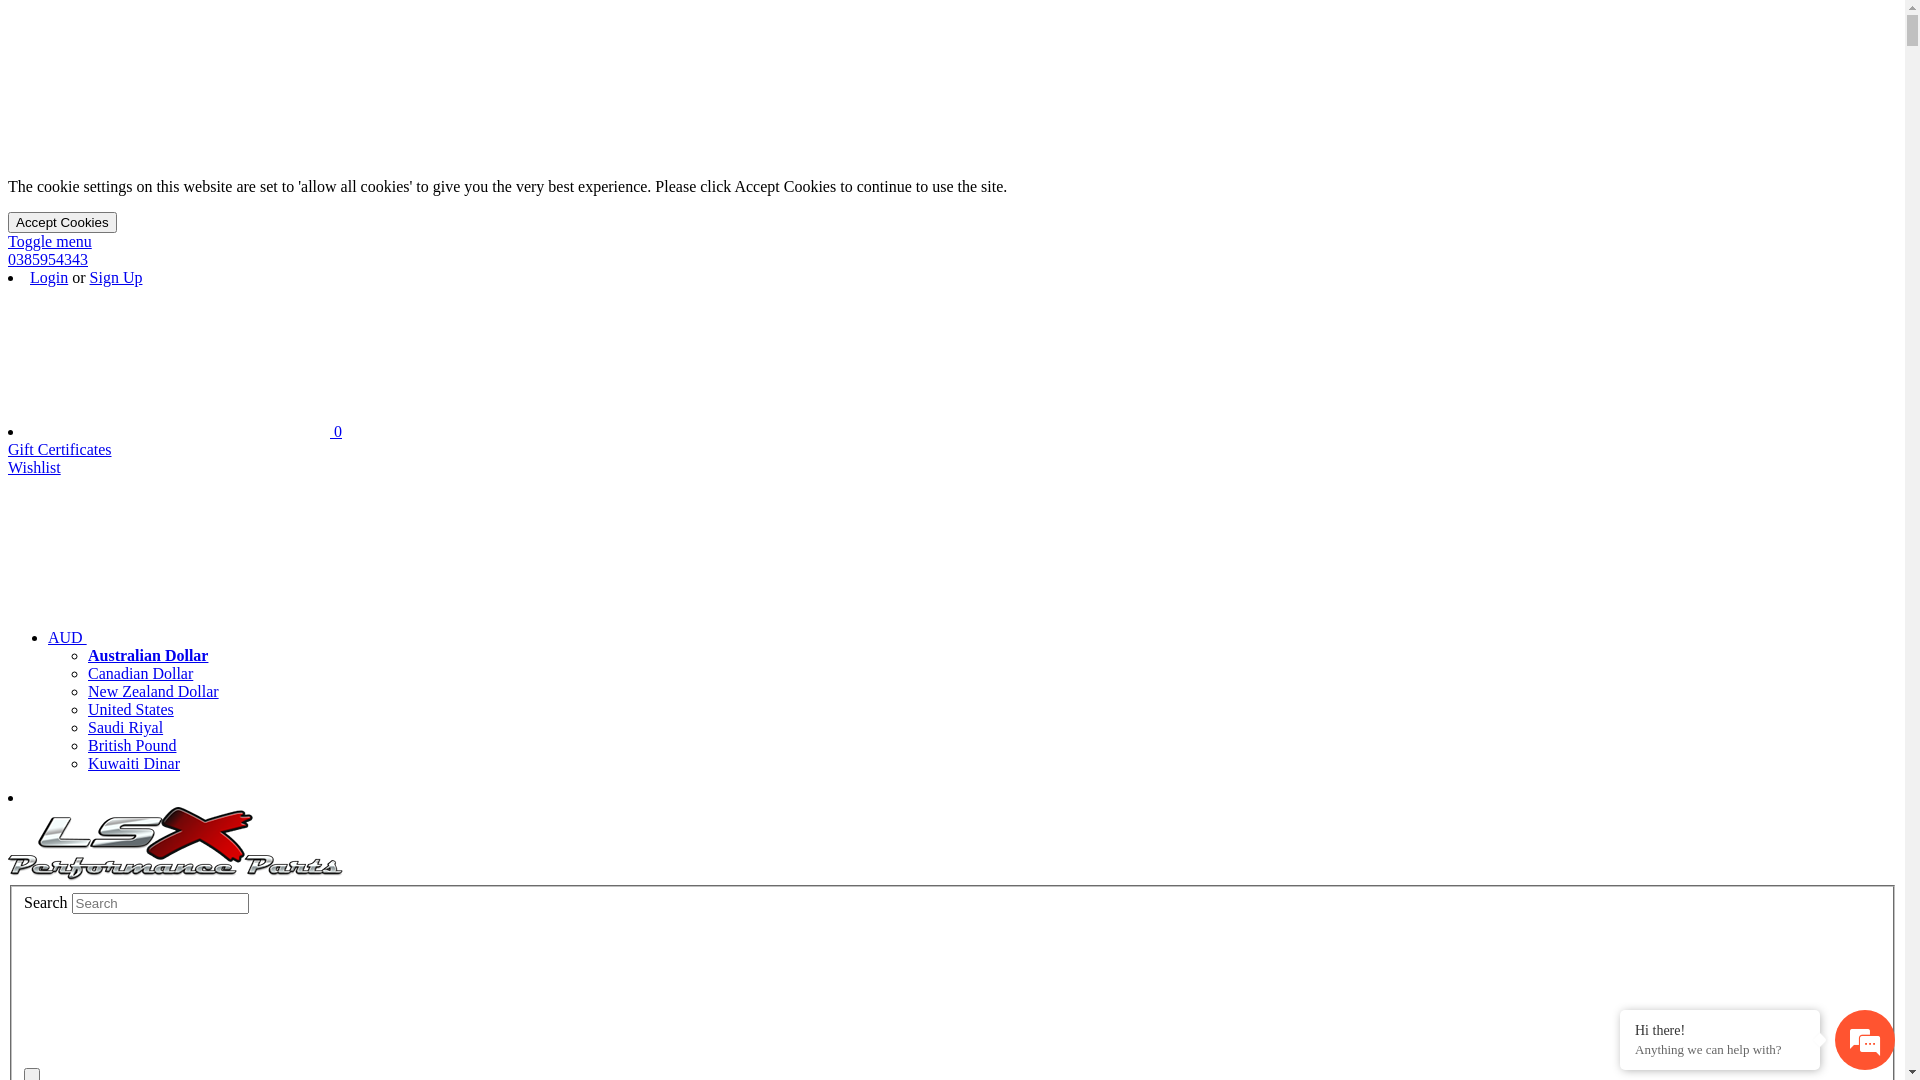 This screenshot has width=1920, height=1080. Describe the element at coordinates (132, 746) in the screenshot. I see `British Pound` at that location.